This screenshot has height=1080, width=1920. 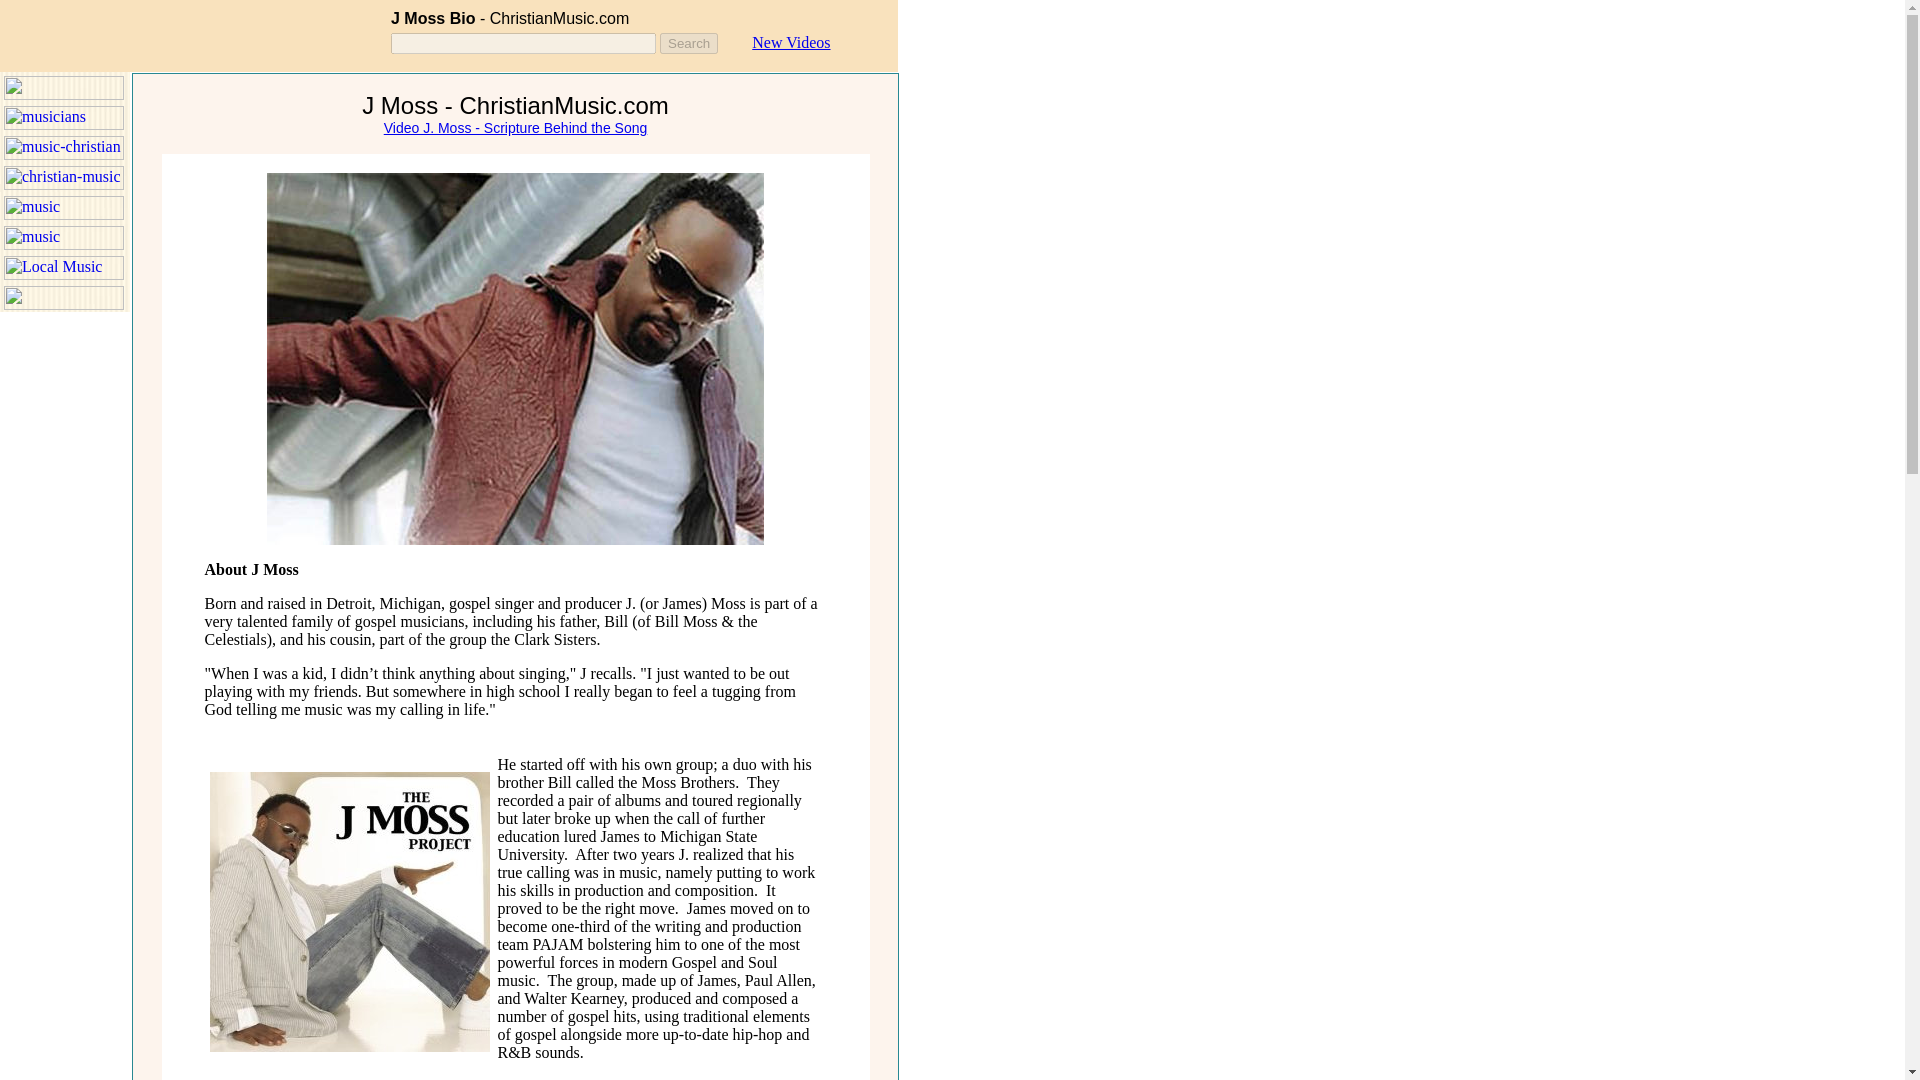 What do you see at coordinates (689, 44) in the screenshot?
I see `Search` at bounding box center [689, 44].